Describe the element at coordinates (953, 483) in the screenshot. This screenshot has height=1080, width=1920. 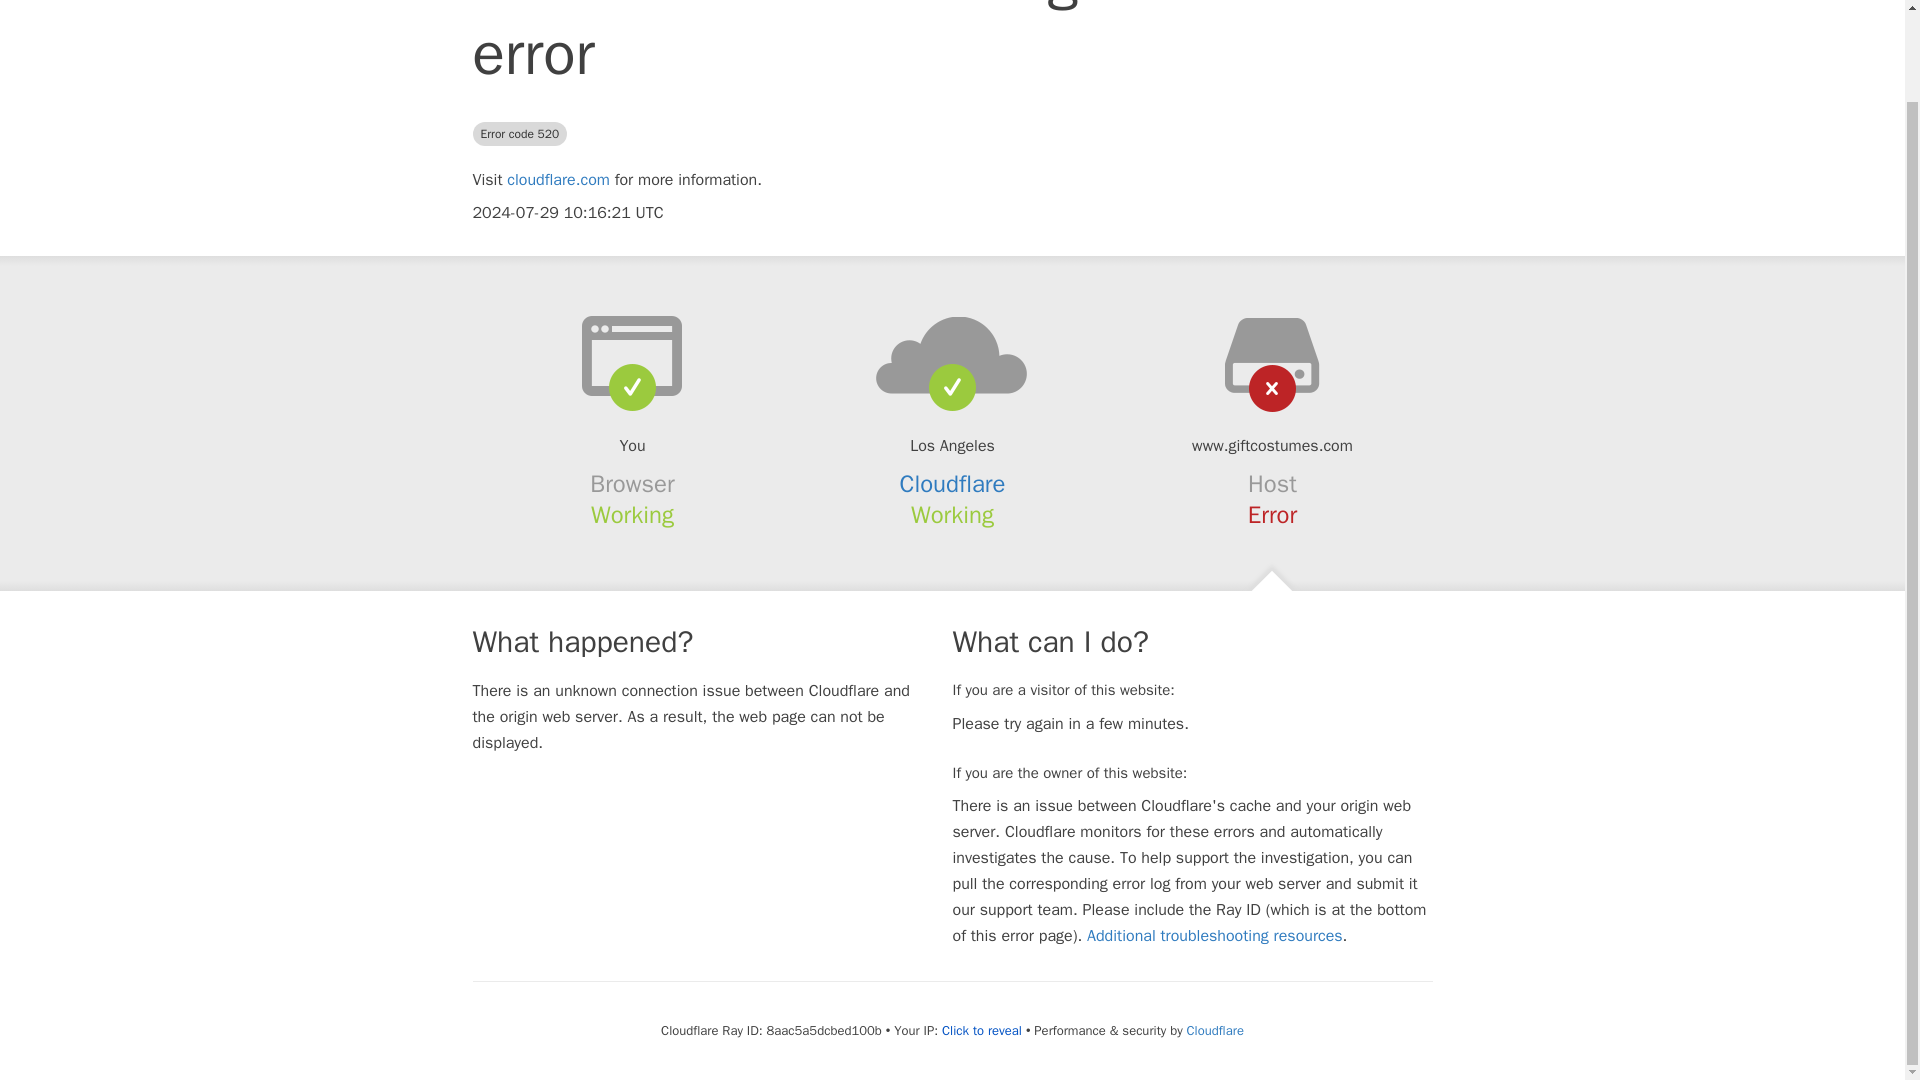
I see `Cloudflare` at that location.